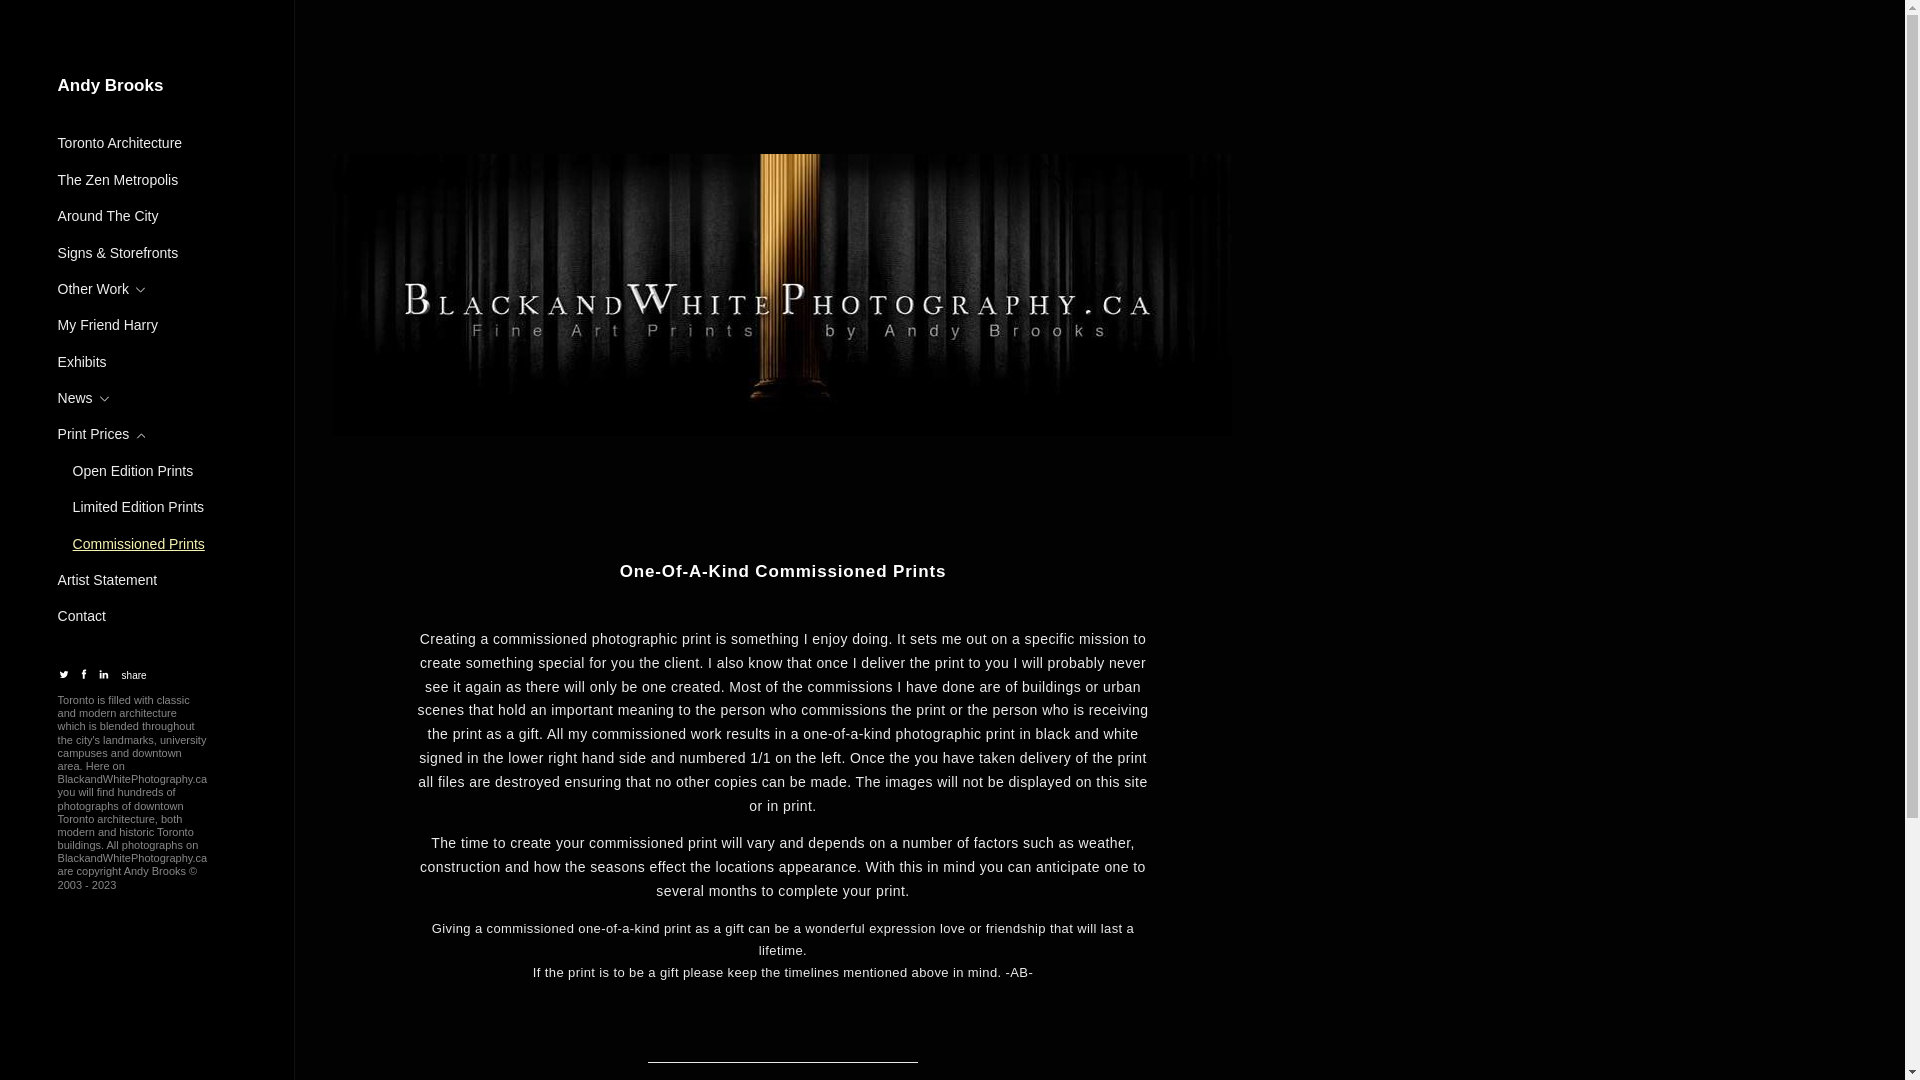  I want to click on Andy Brooks, so click(146, 86).